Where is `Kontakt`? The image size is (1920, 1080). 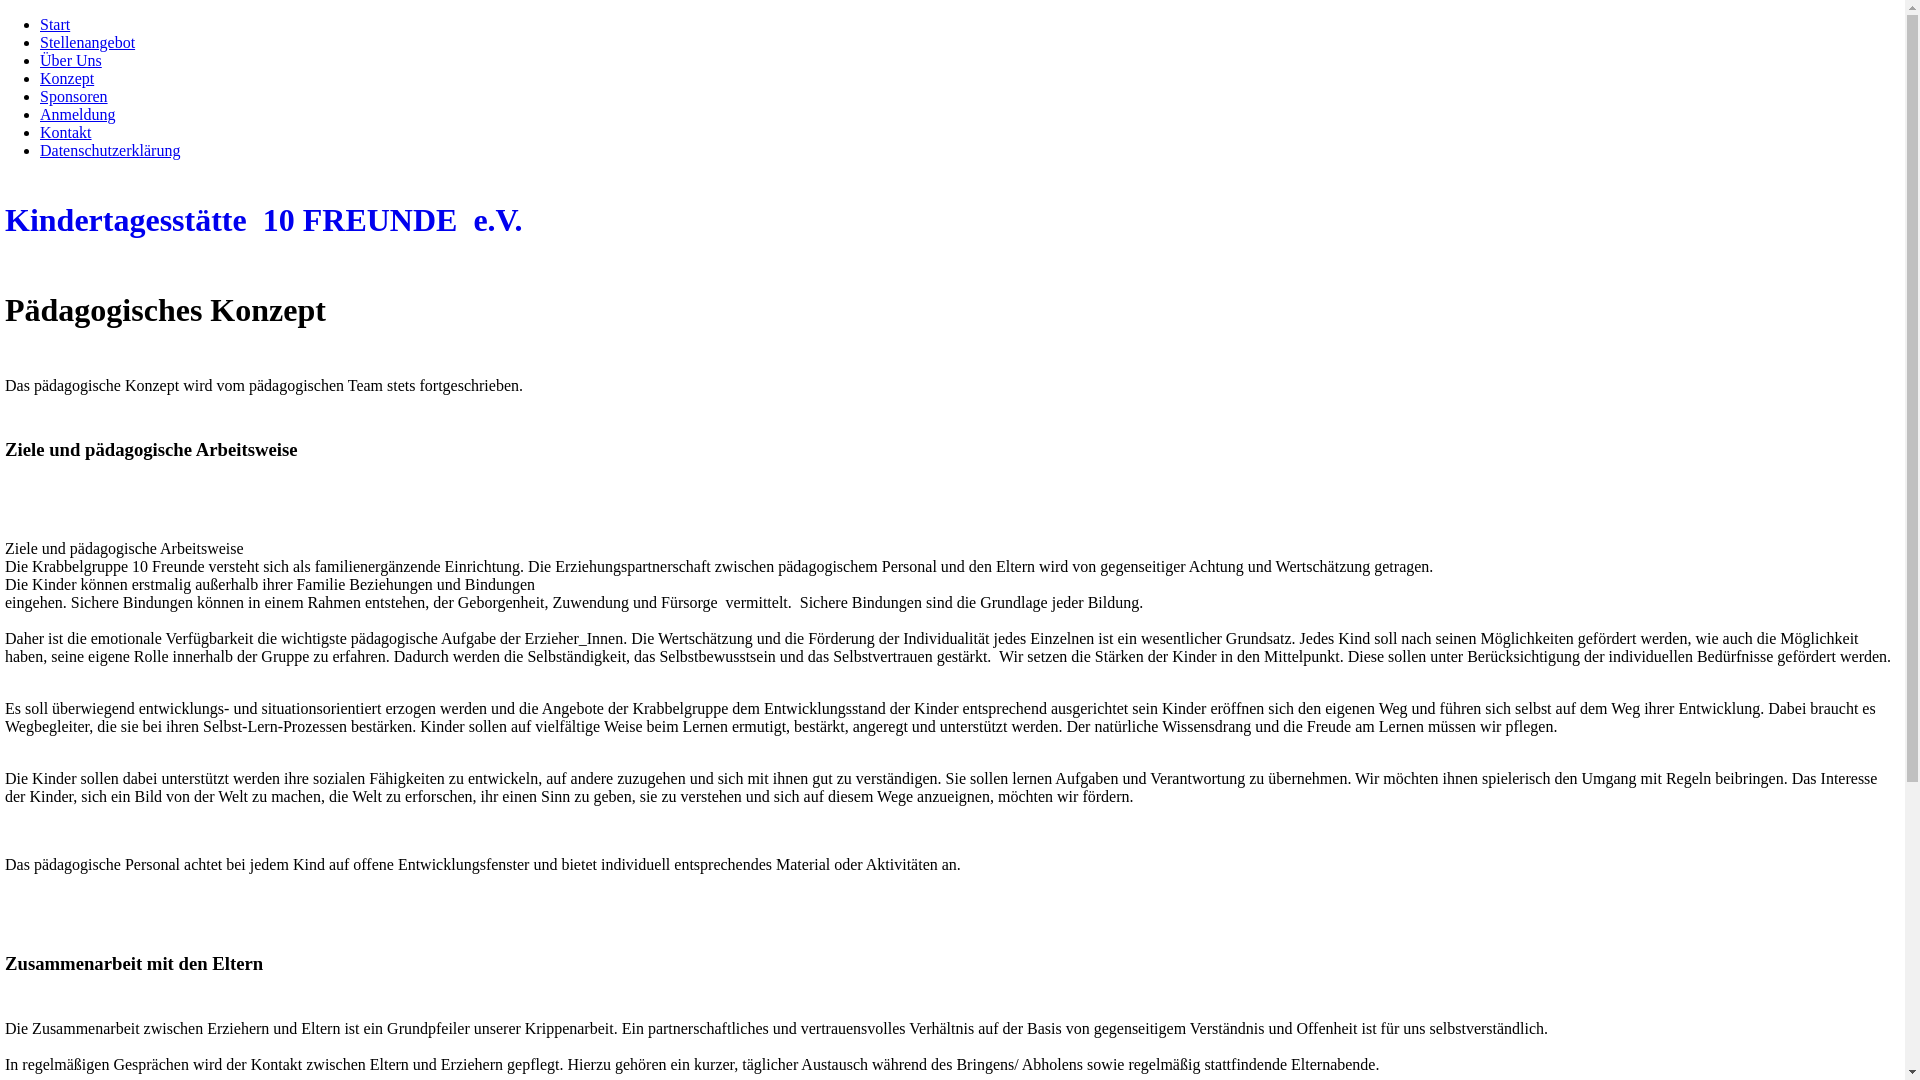 Kontakt is located at coordinates (66, 132).